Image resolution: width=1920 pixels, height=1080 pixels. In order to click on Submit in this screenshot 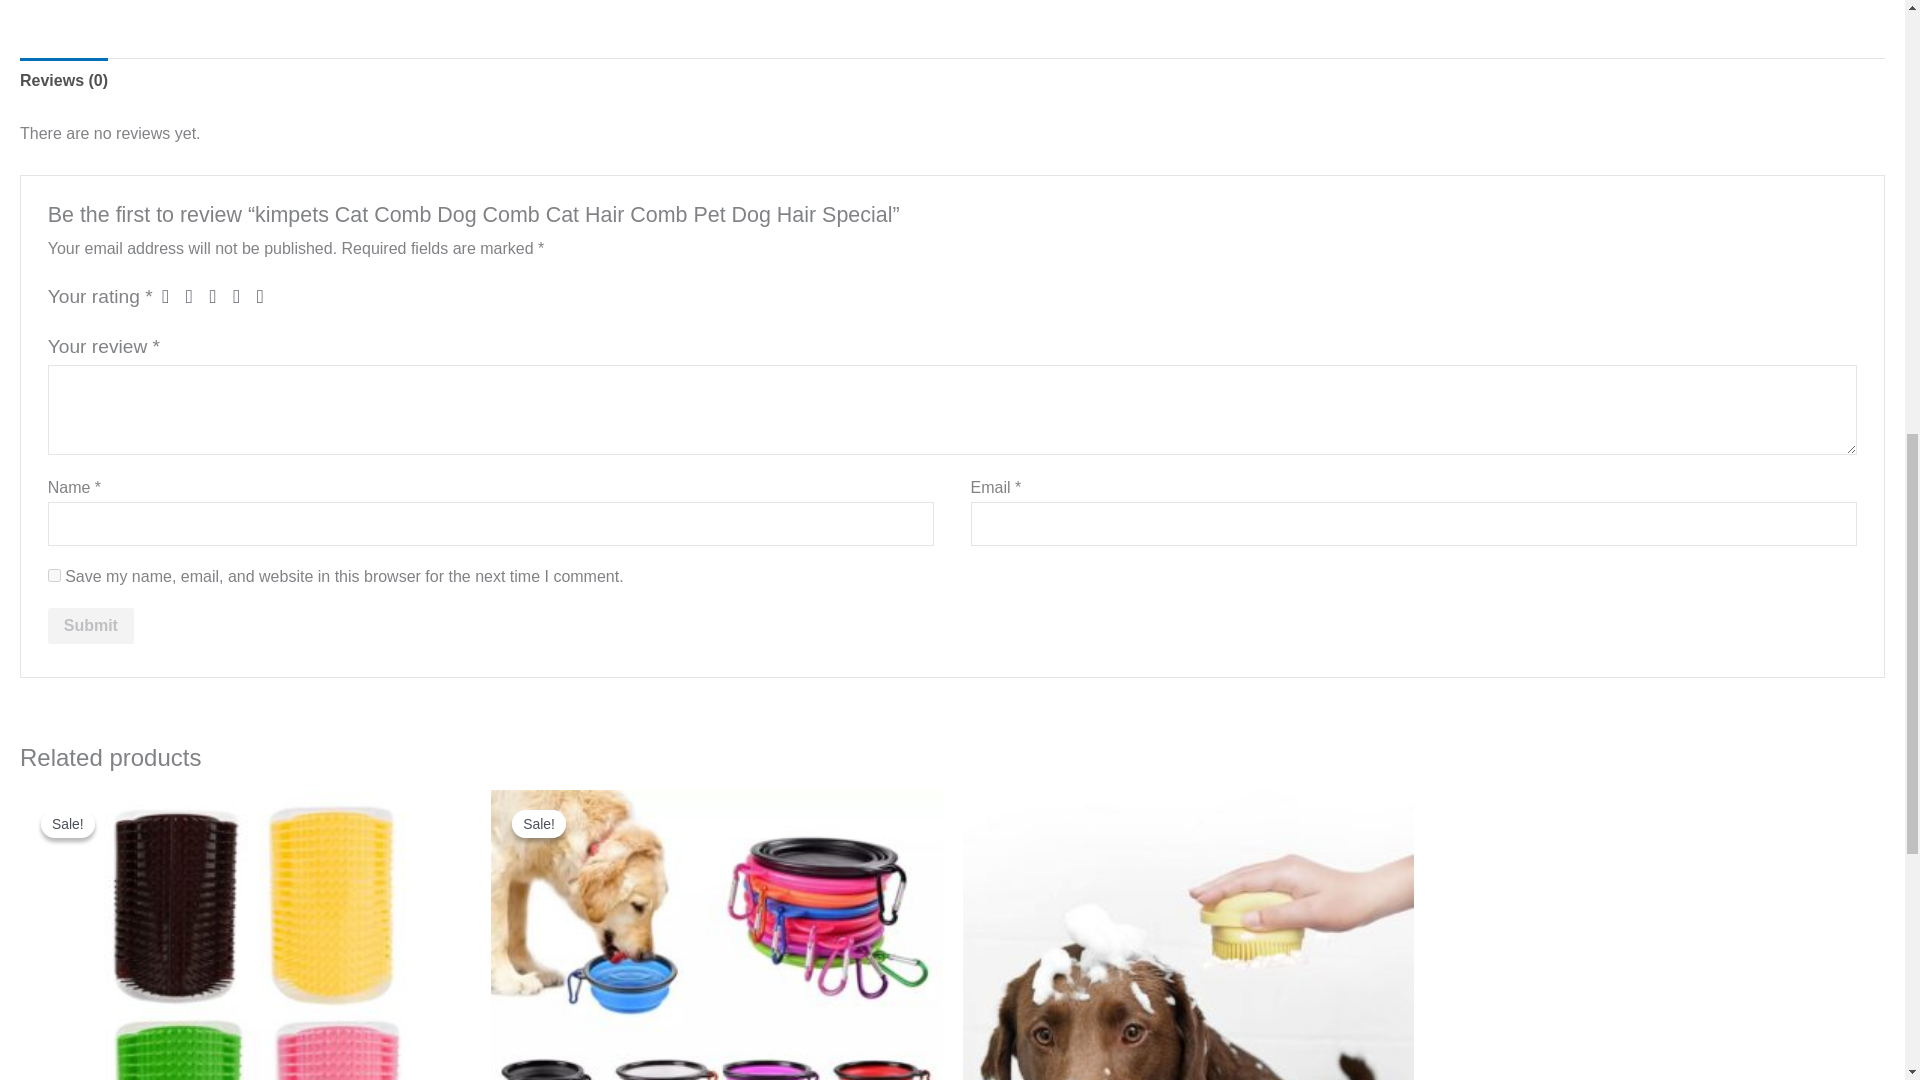, I will do `click(91, 626)`.